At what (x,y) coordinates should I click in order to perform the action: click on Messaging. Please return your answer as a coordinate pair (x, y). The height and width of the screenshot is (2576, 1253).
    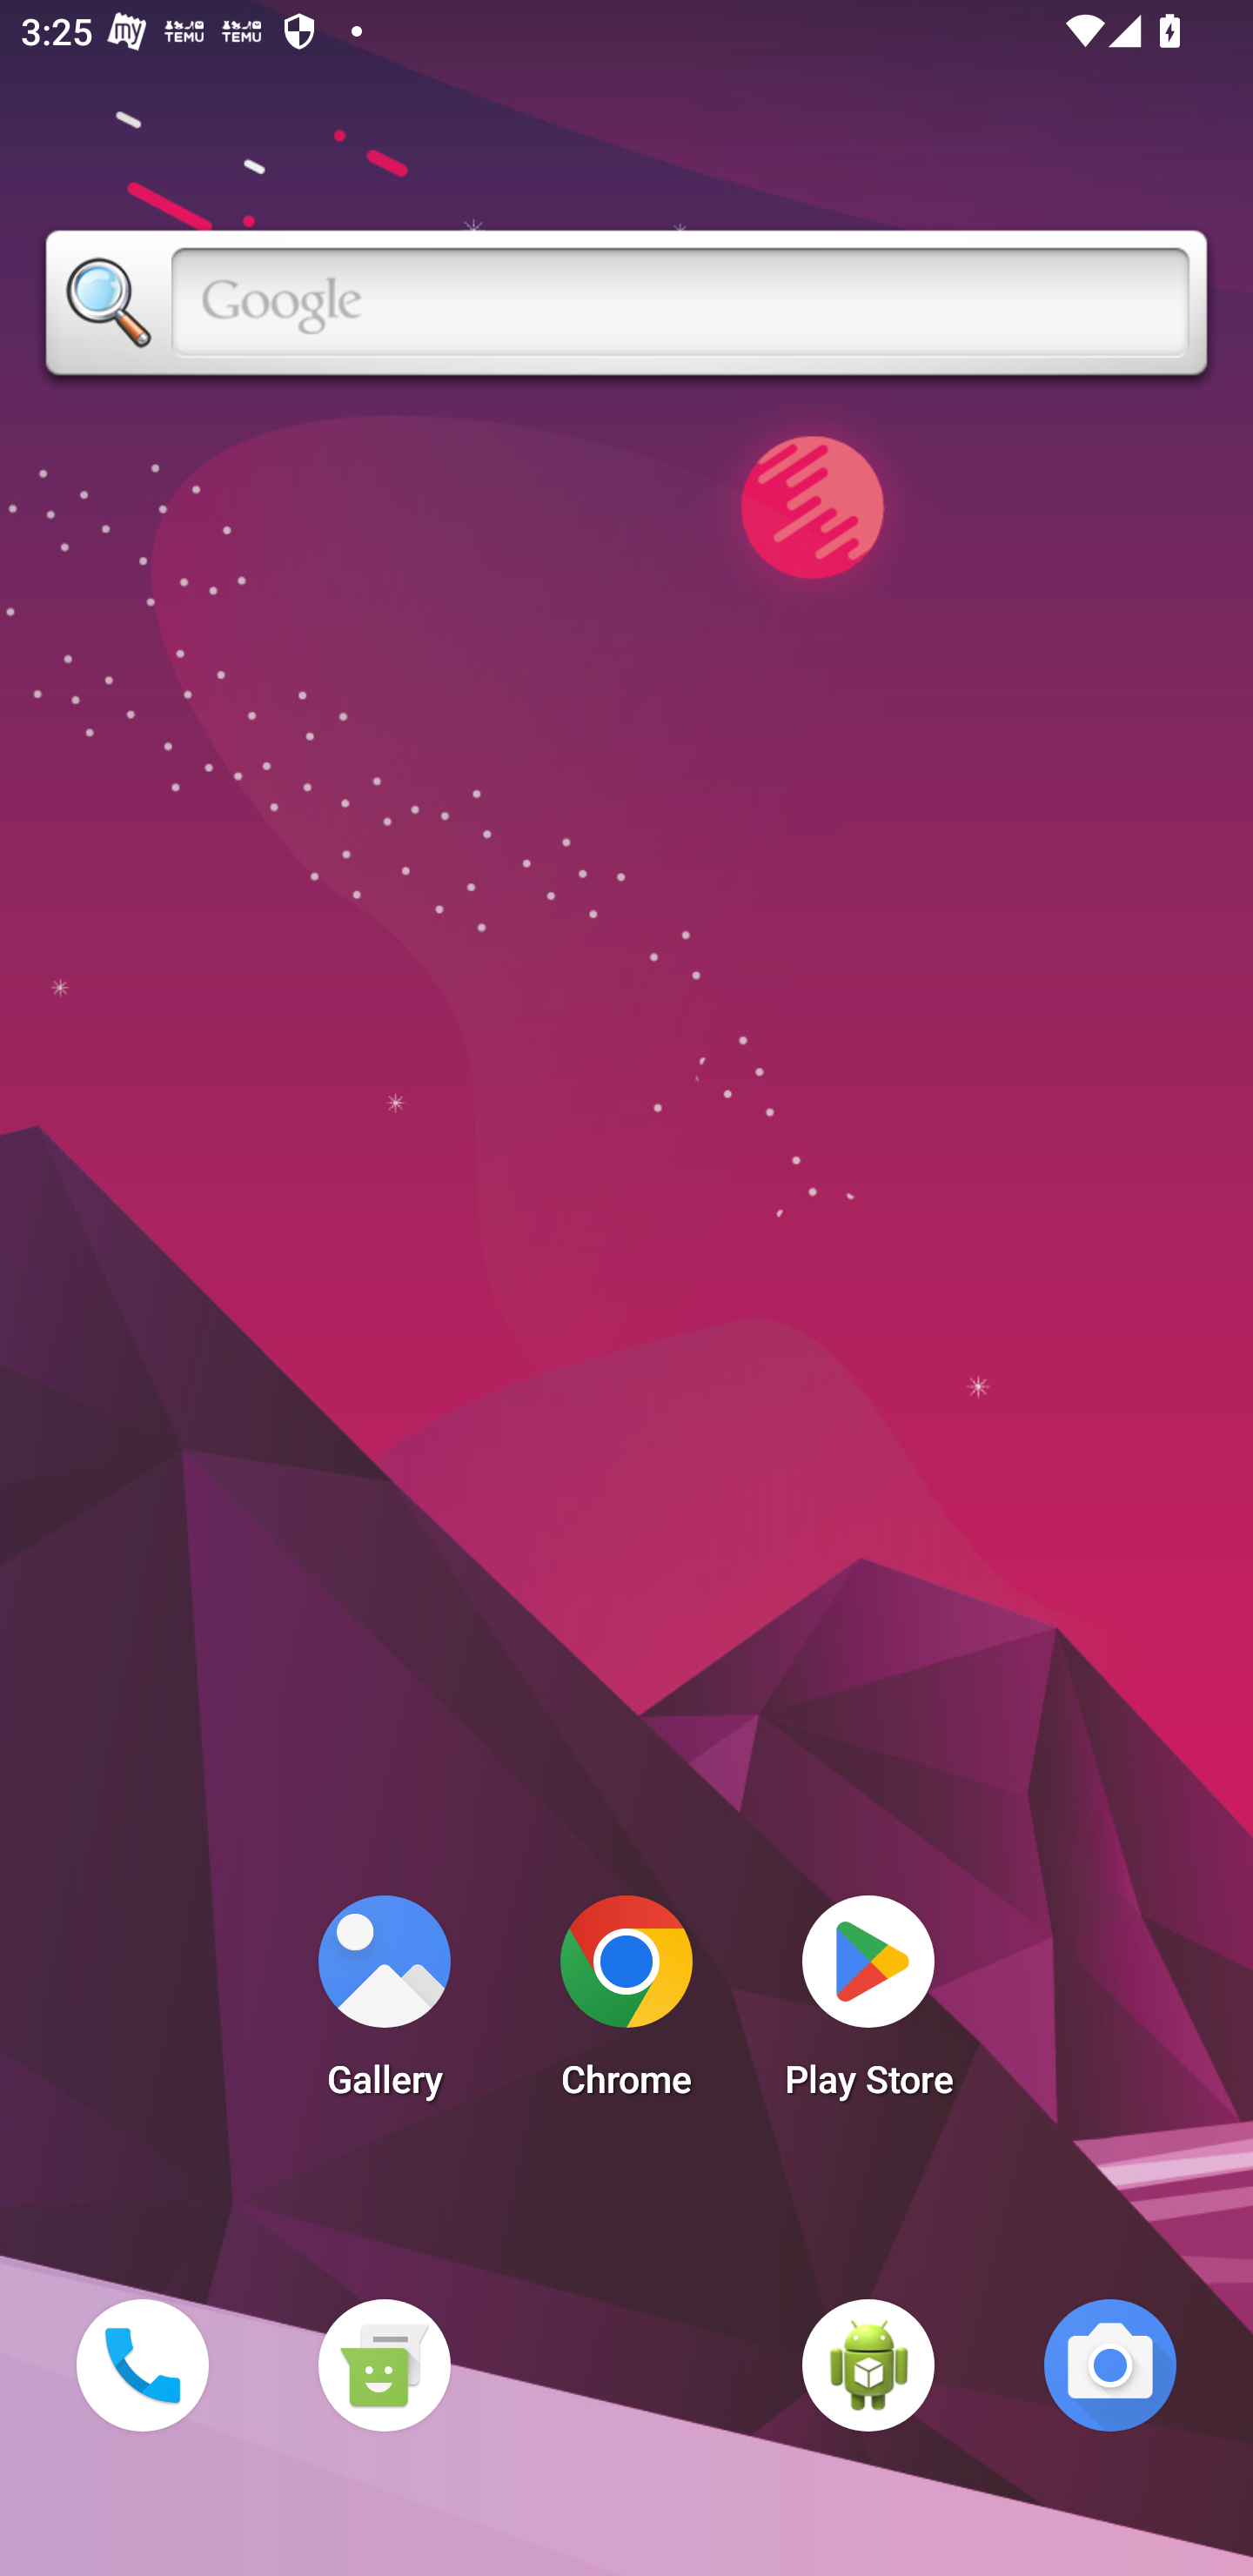
    Looking at the image, I should click on (384, 2365).